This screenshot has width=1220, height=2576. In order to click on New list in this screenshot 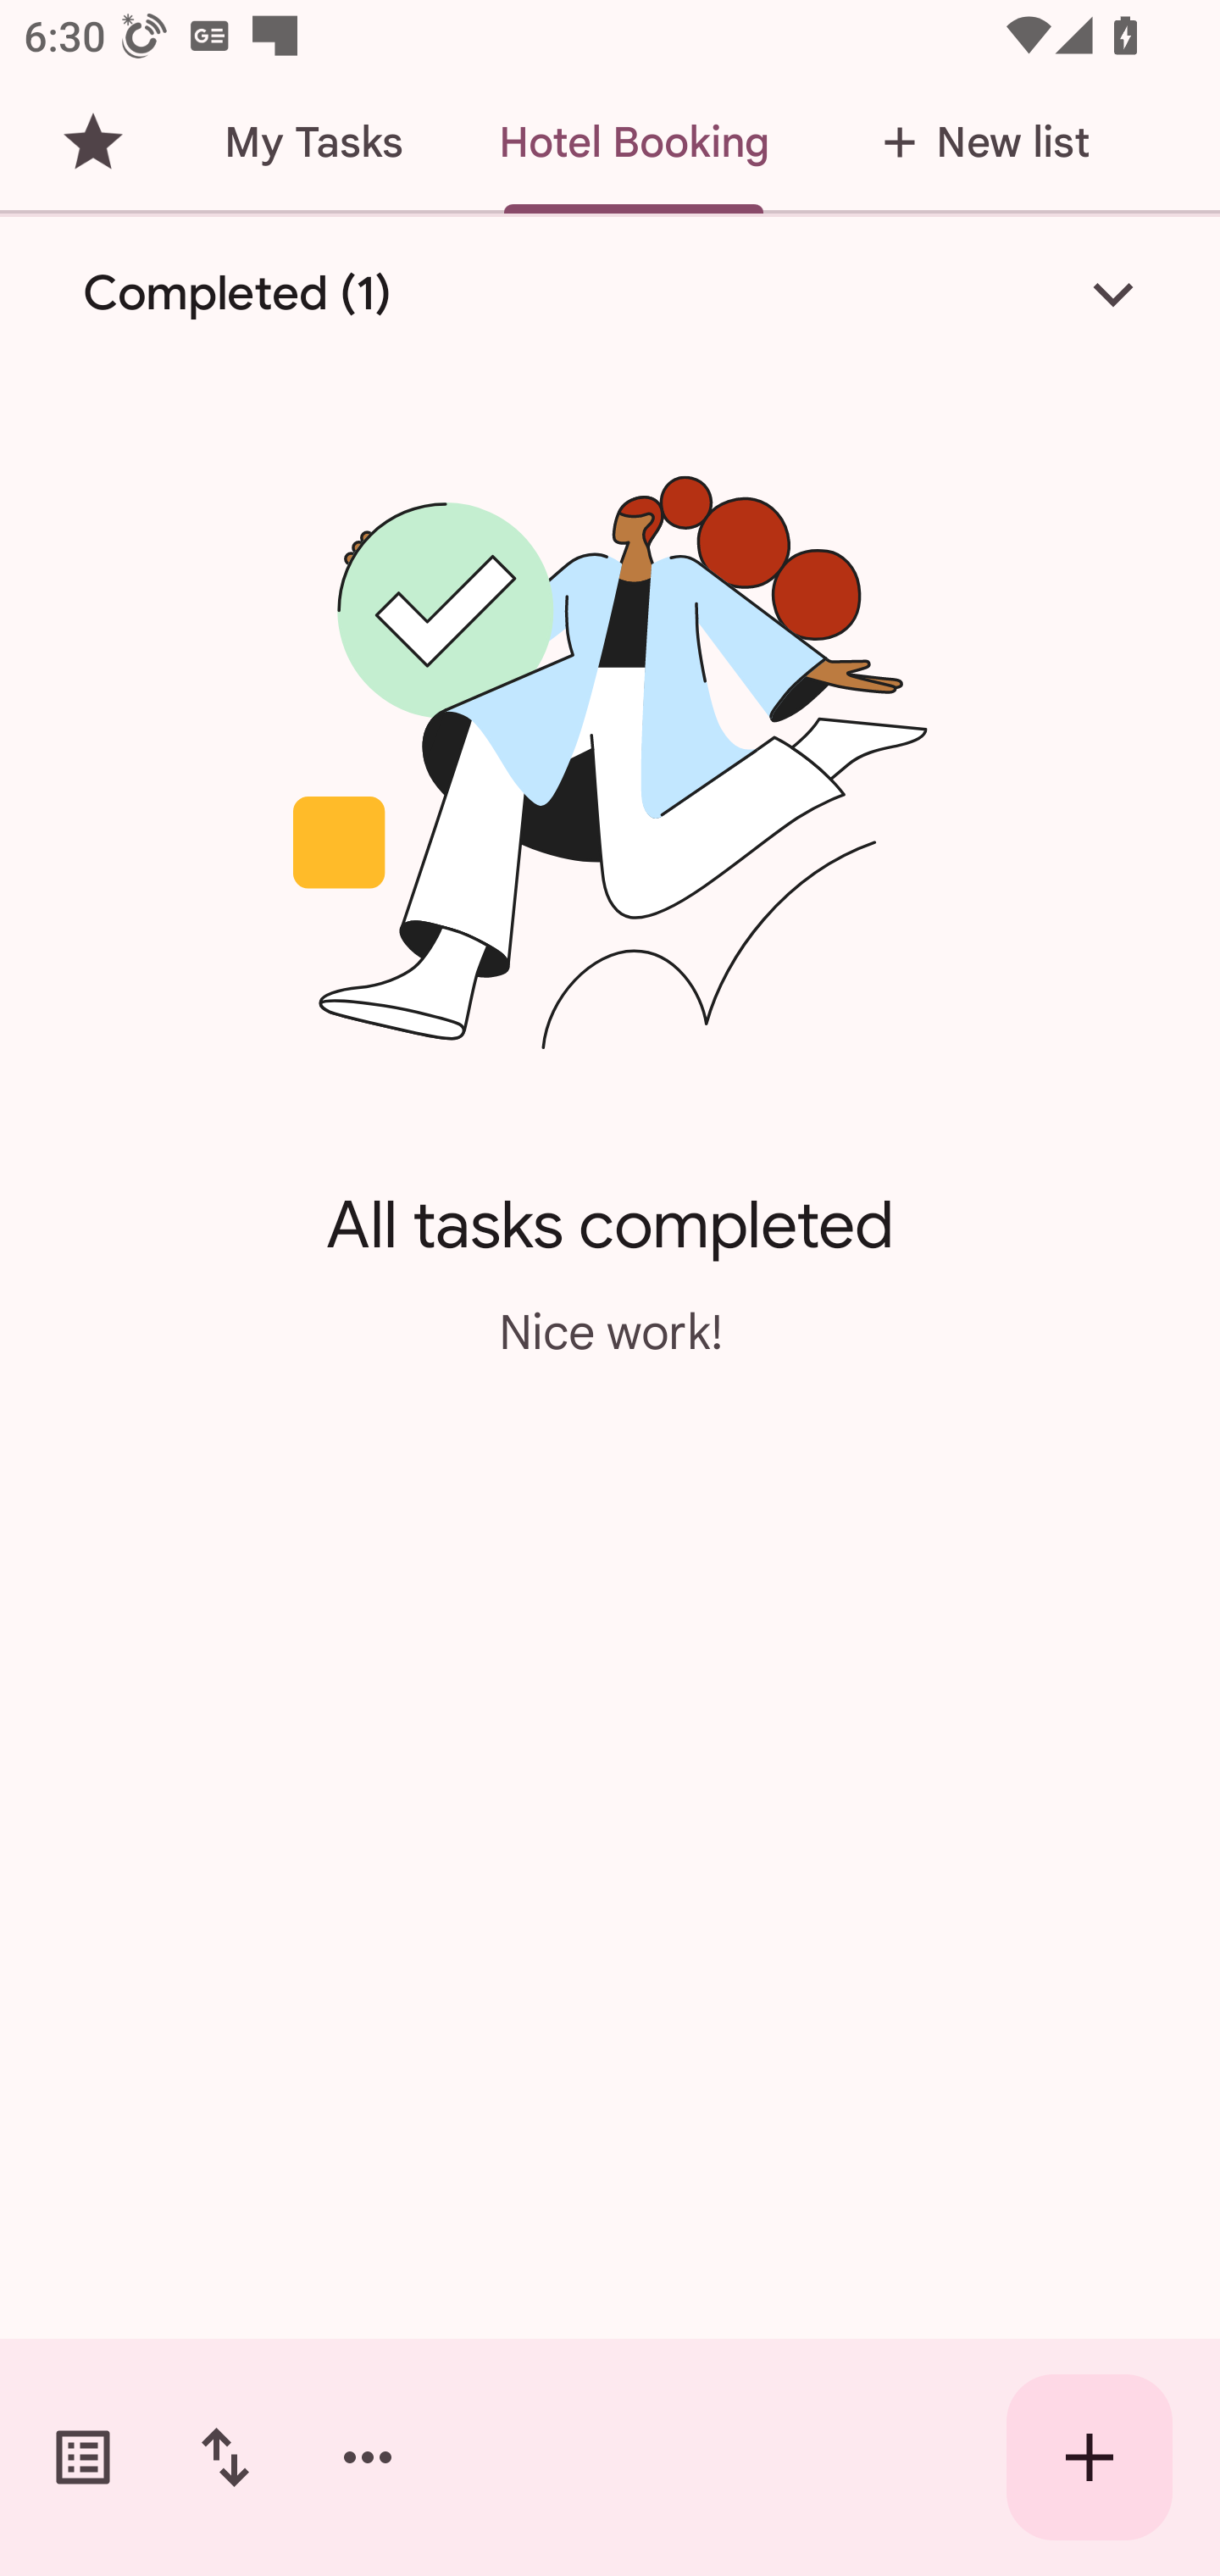, I will do `click(976, 142)`.